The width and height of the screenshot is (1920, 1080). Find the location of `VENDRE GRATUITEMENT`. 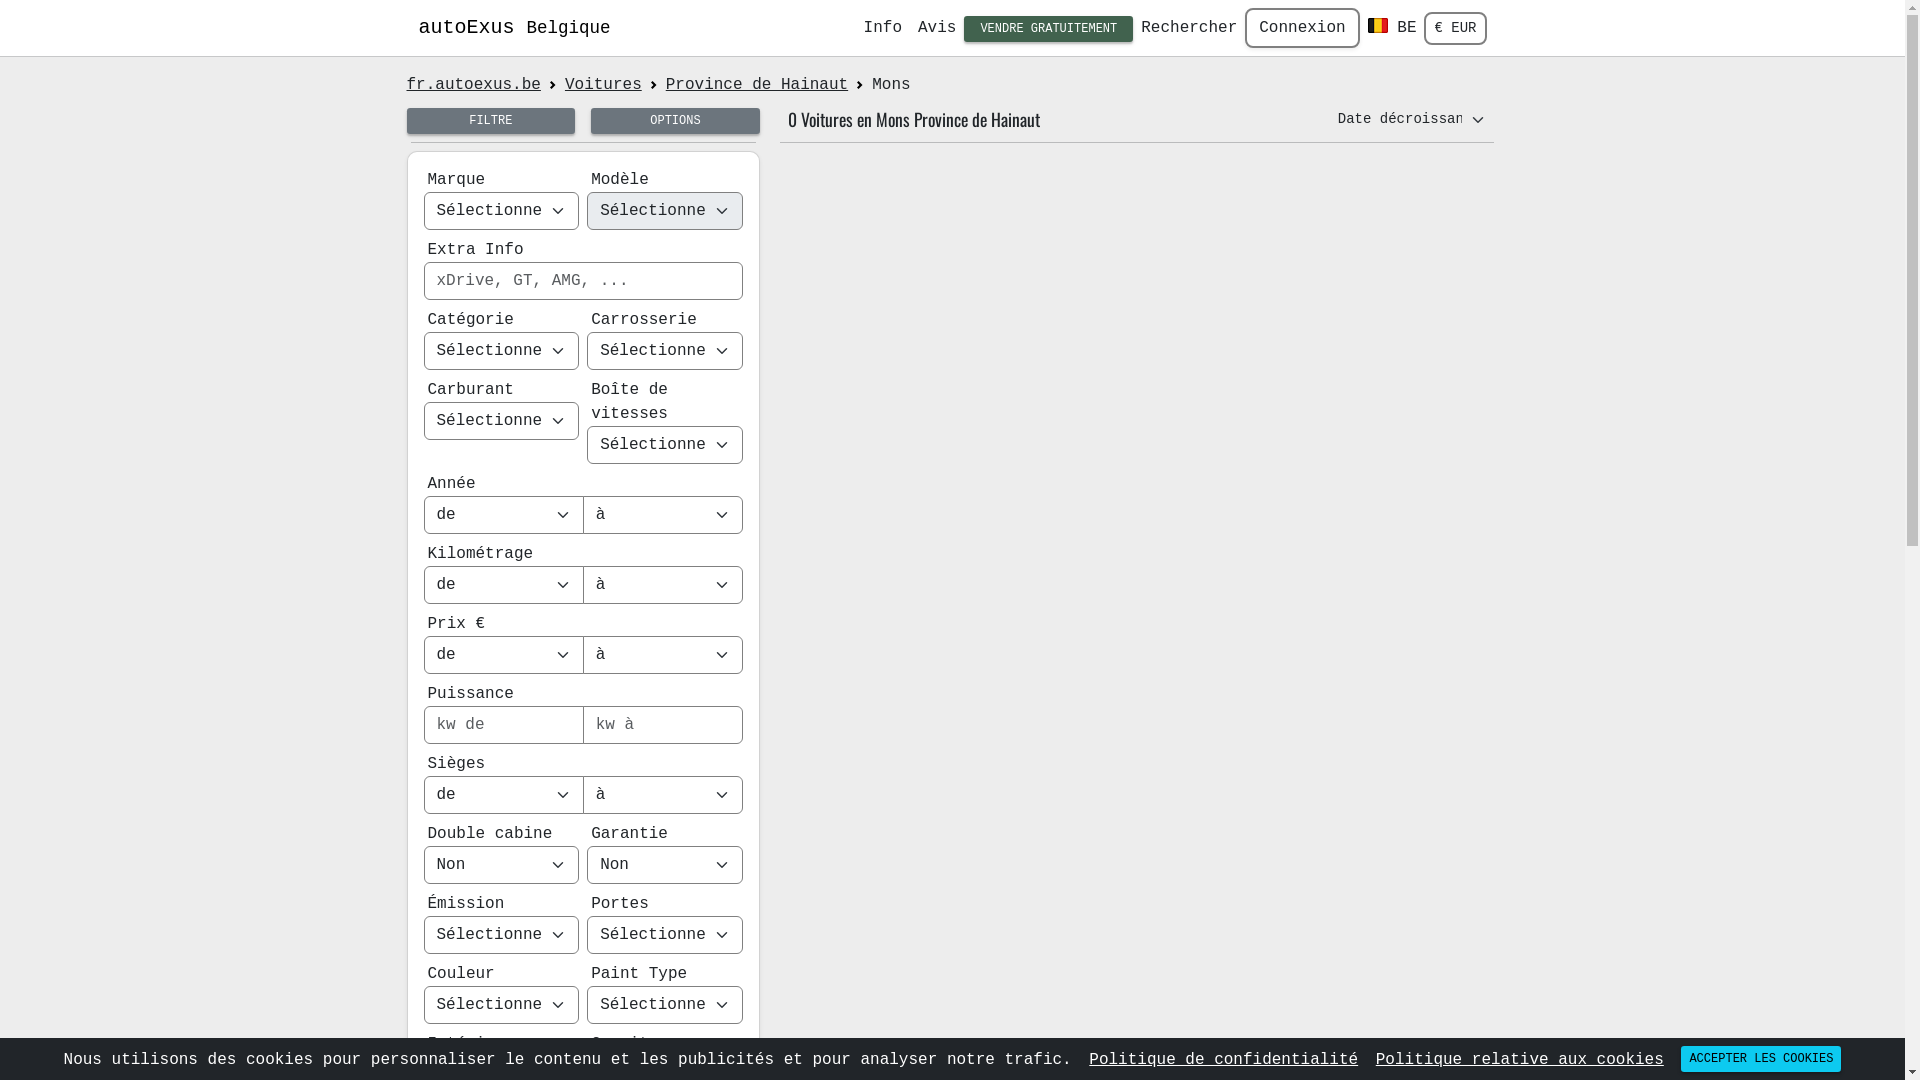

VENDRE GRATUITEMENT is located at coordinates (1048, 29).